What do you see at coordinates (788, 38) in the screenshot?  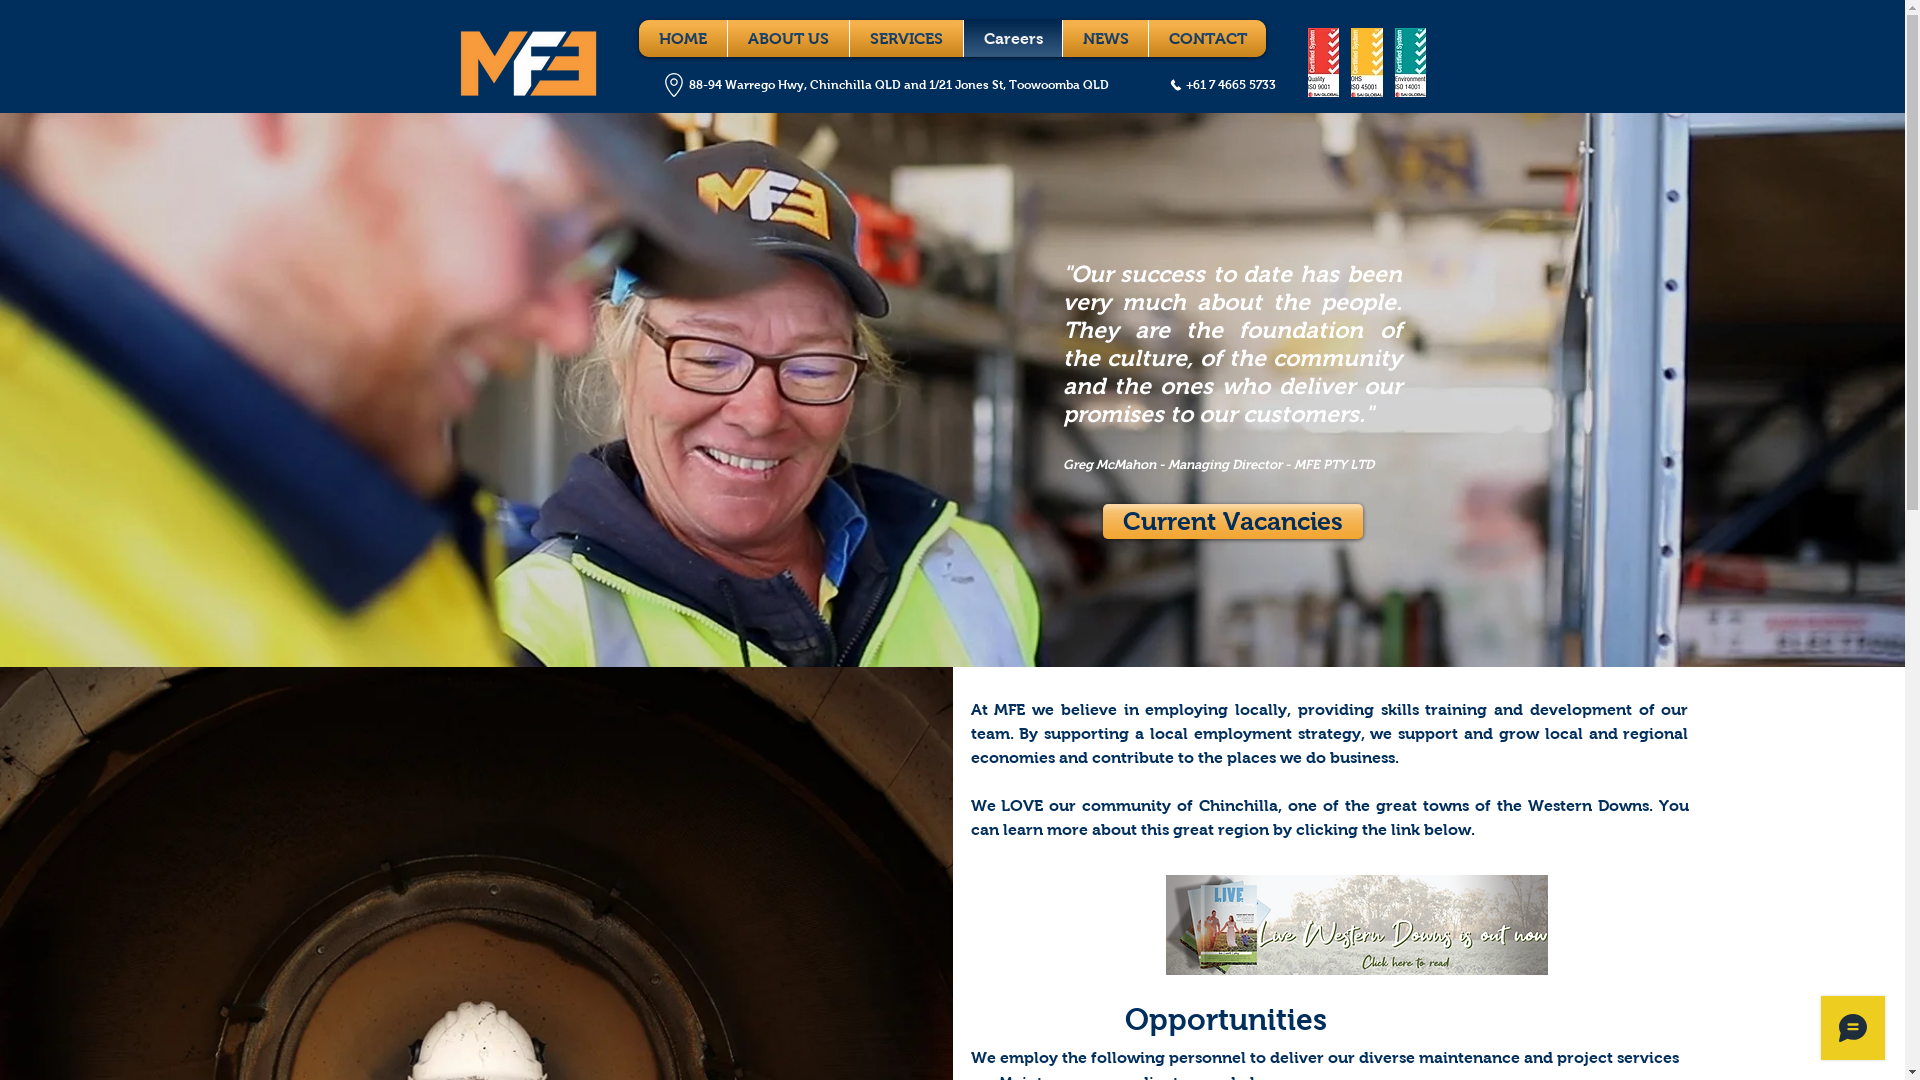 I see `ABOUT US` at bounding box center [788, 38].